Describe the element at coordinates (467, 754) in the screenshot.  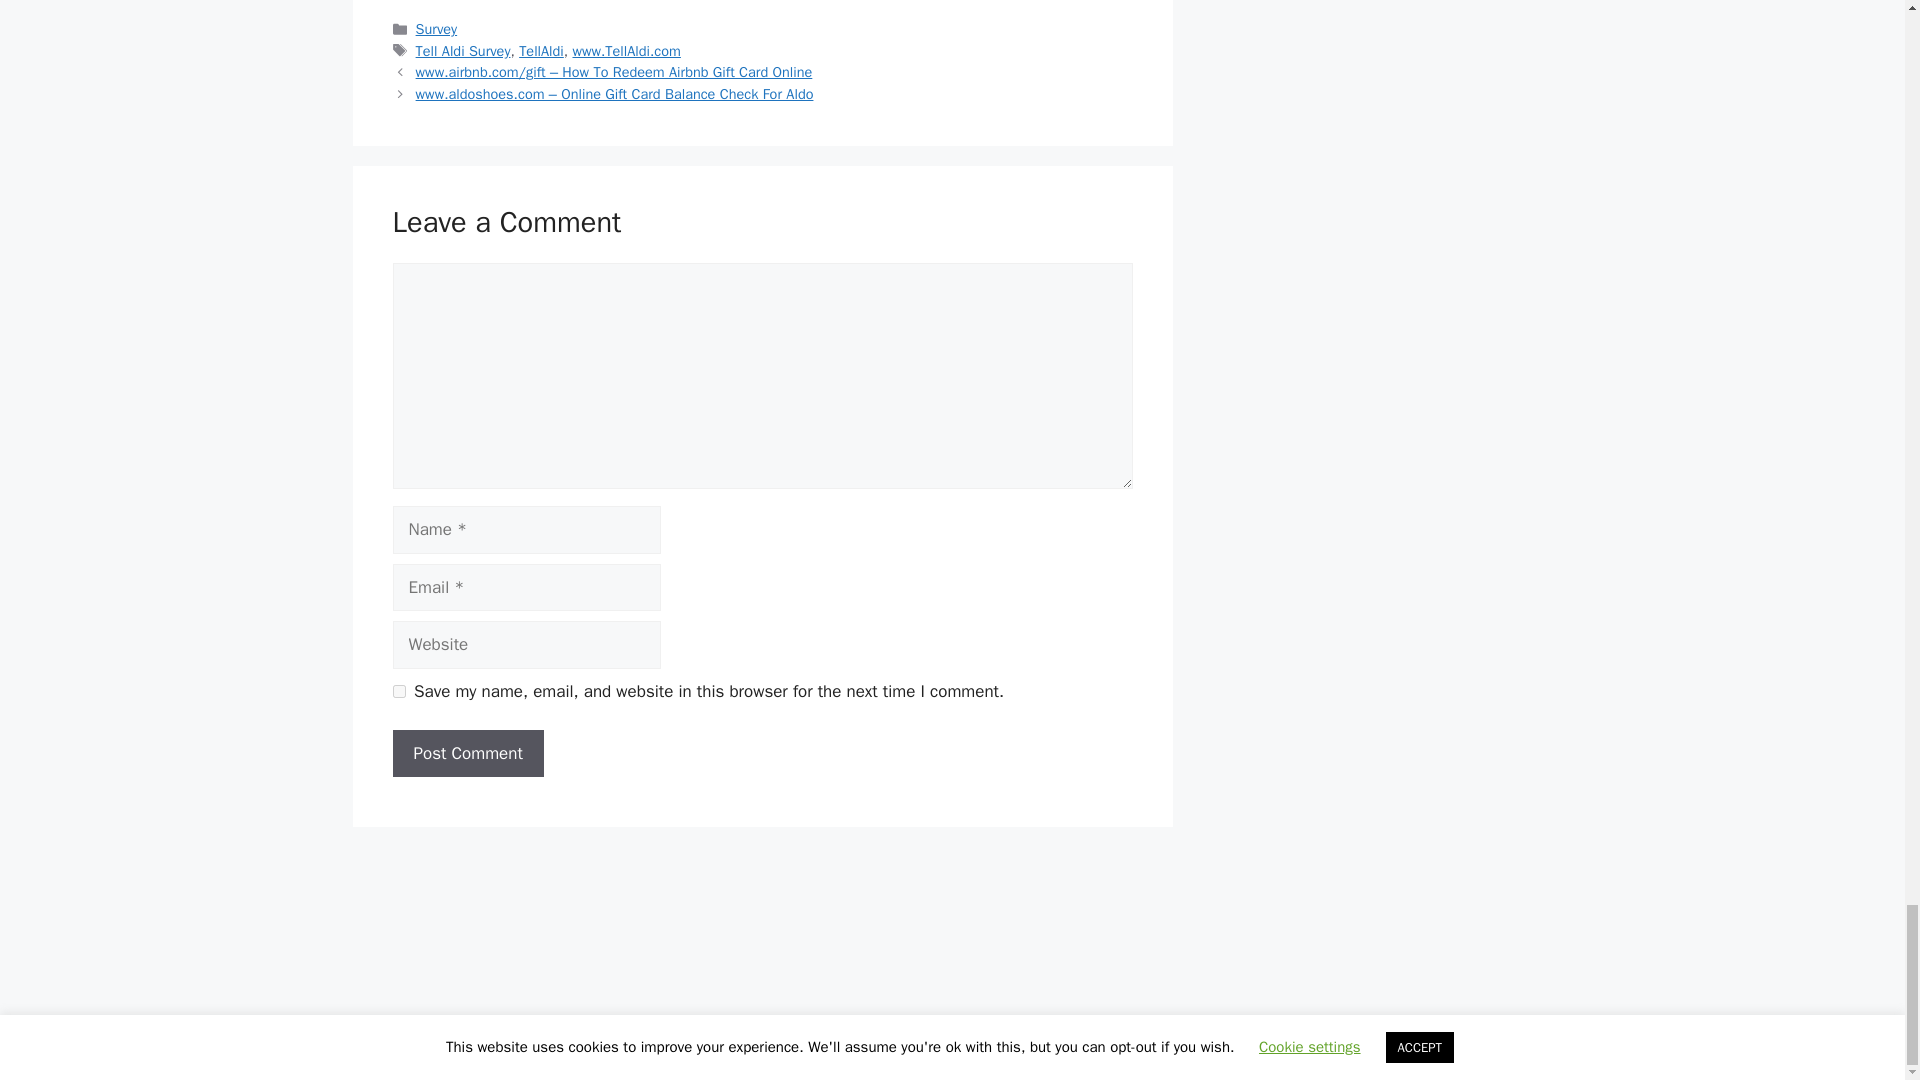
I see `Post Comment` at that location.